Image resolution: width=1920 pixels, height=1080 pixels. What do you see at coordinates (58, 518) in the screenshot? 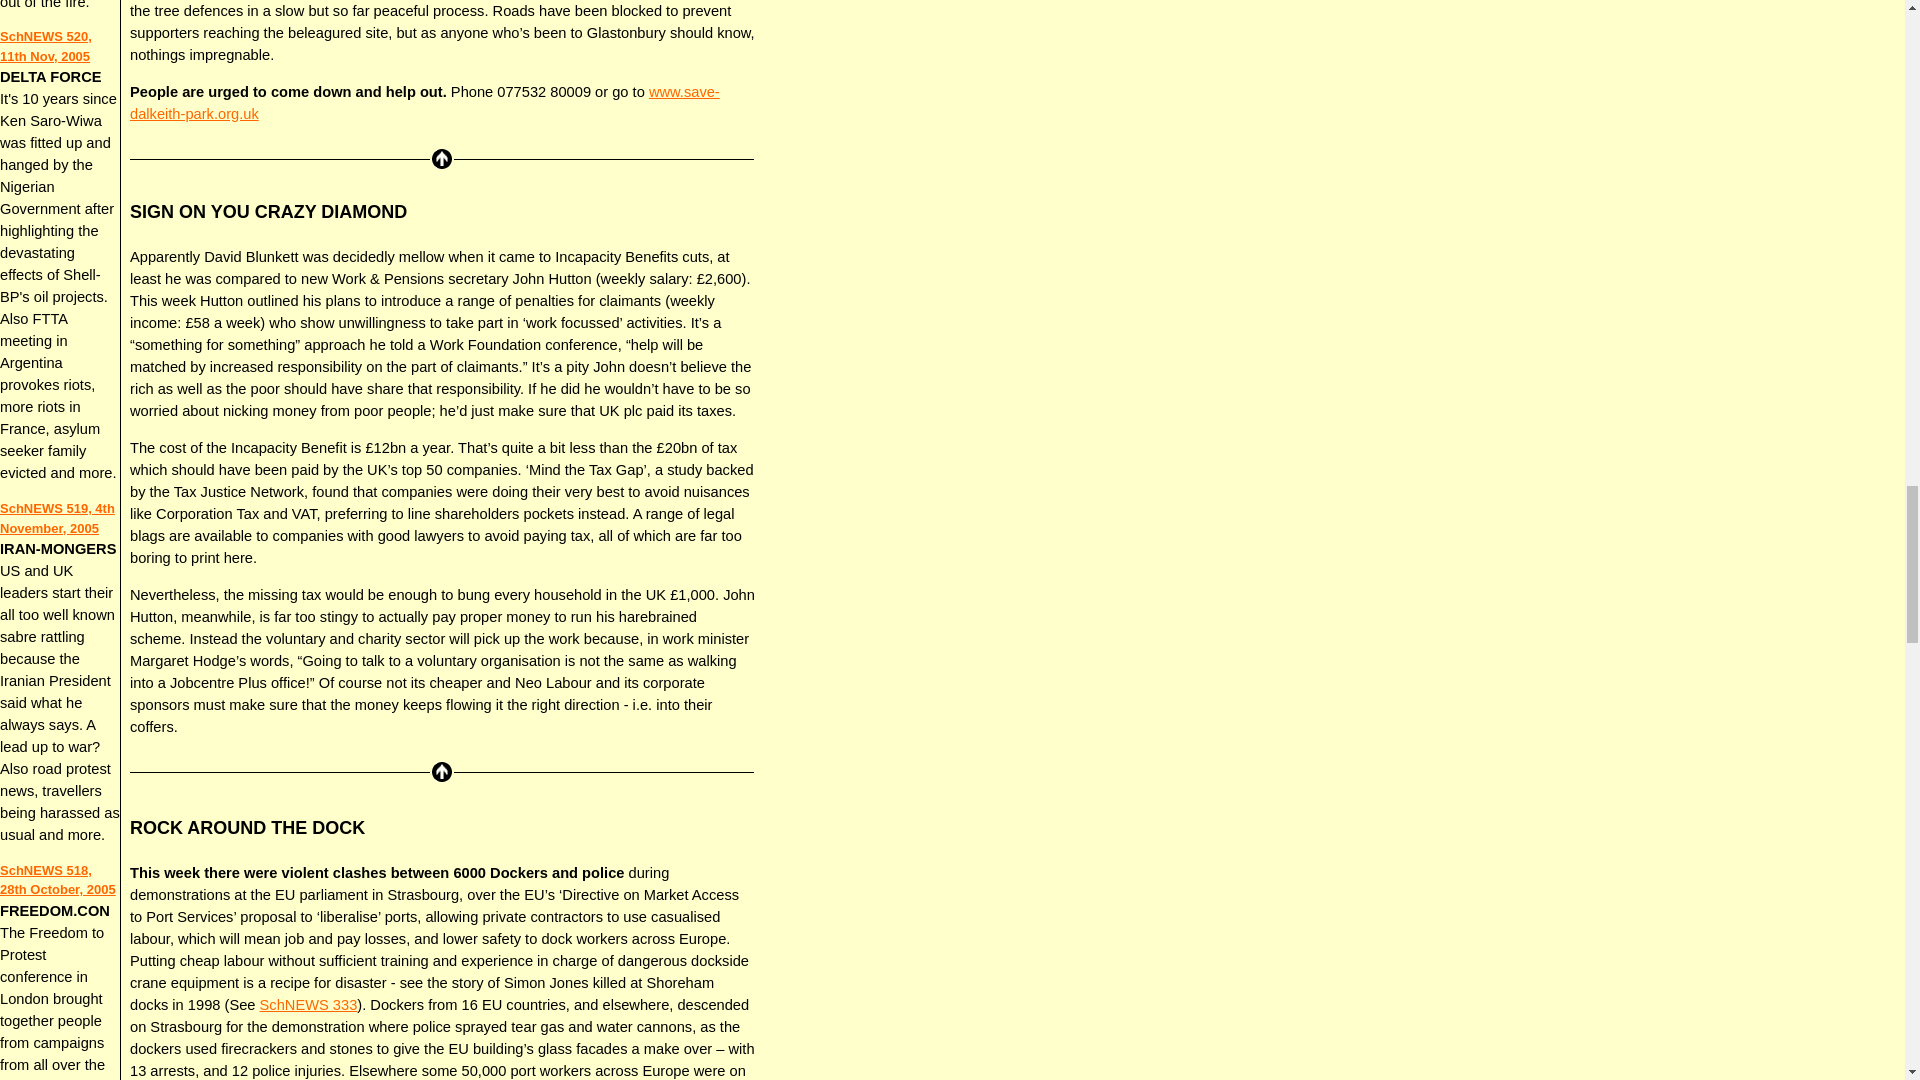
I see `SchNEWS 519, 4th November, 2005` at bounding box center [58, 518].